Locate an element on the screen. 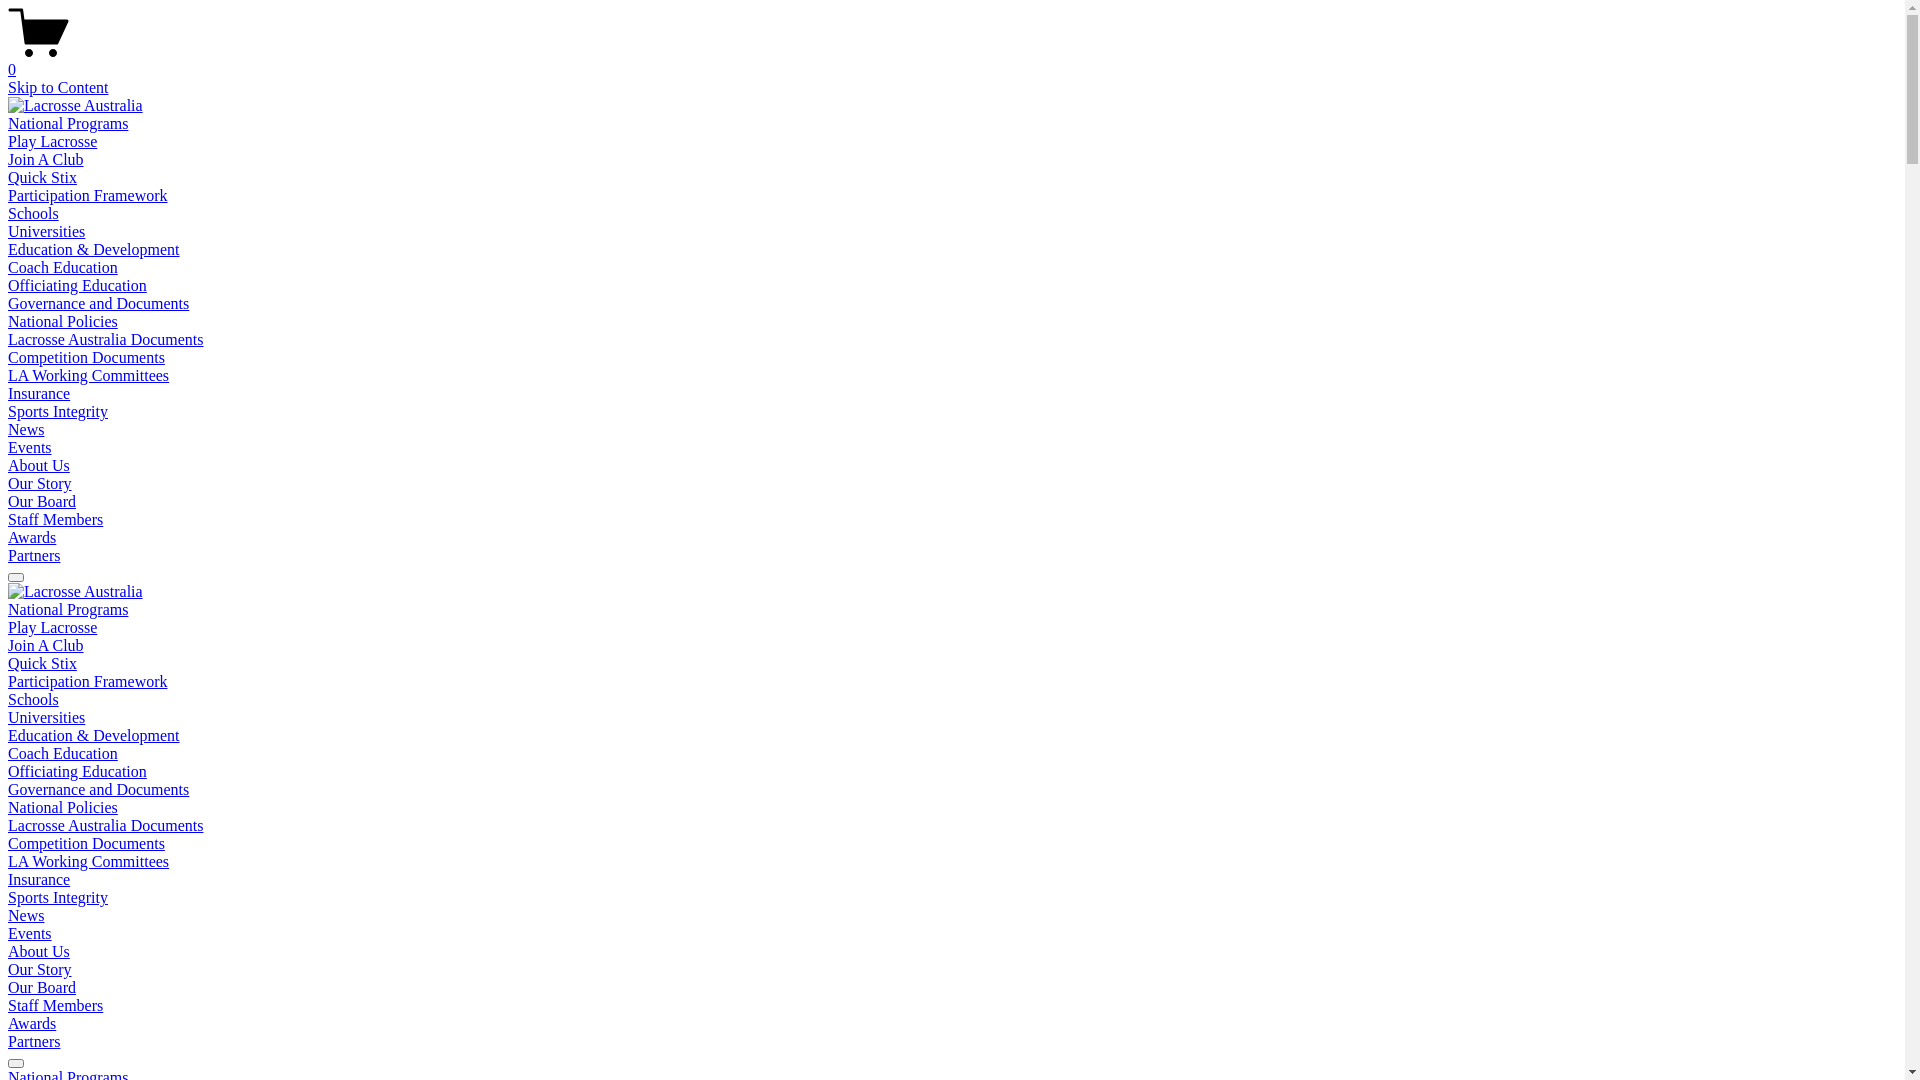 This screenshot has height=1080, width=1920. Play Lacrosse is located at coordinates (52, 628).